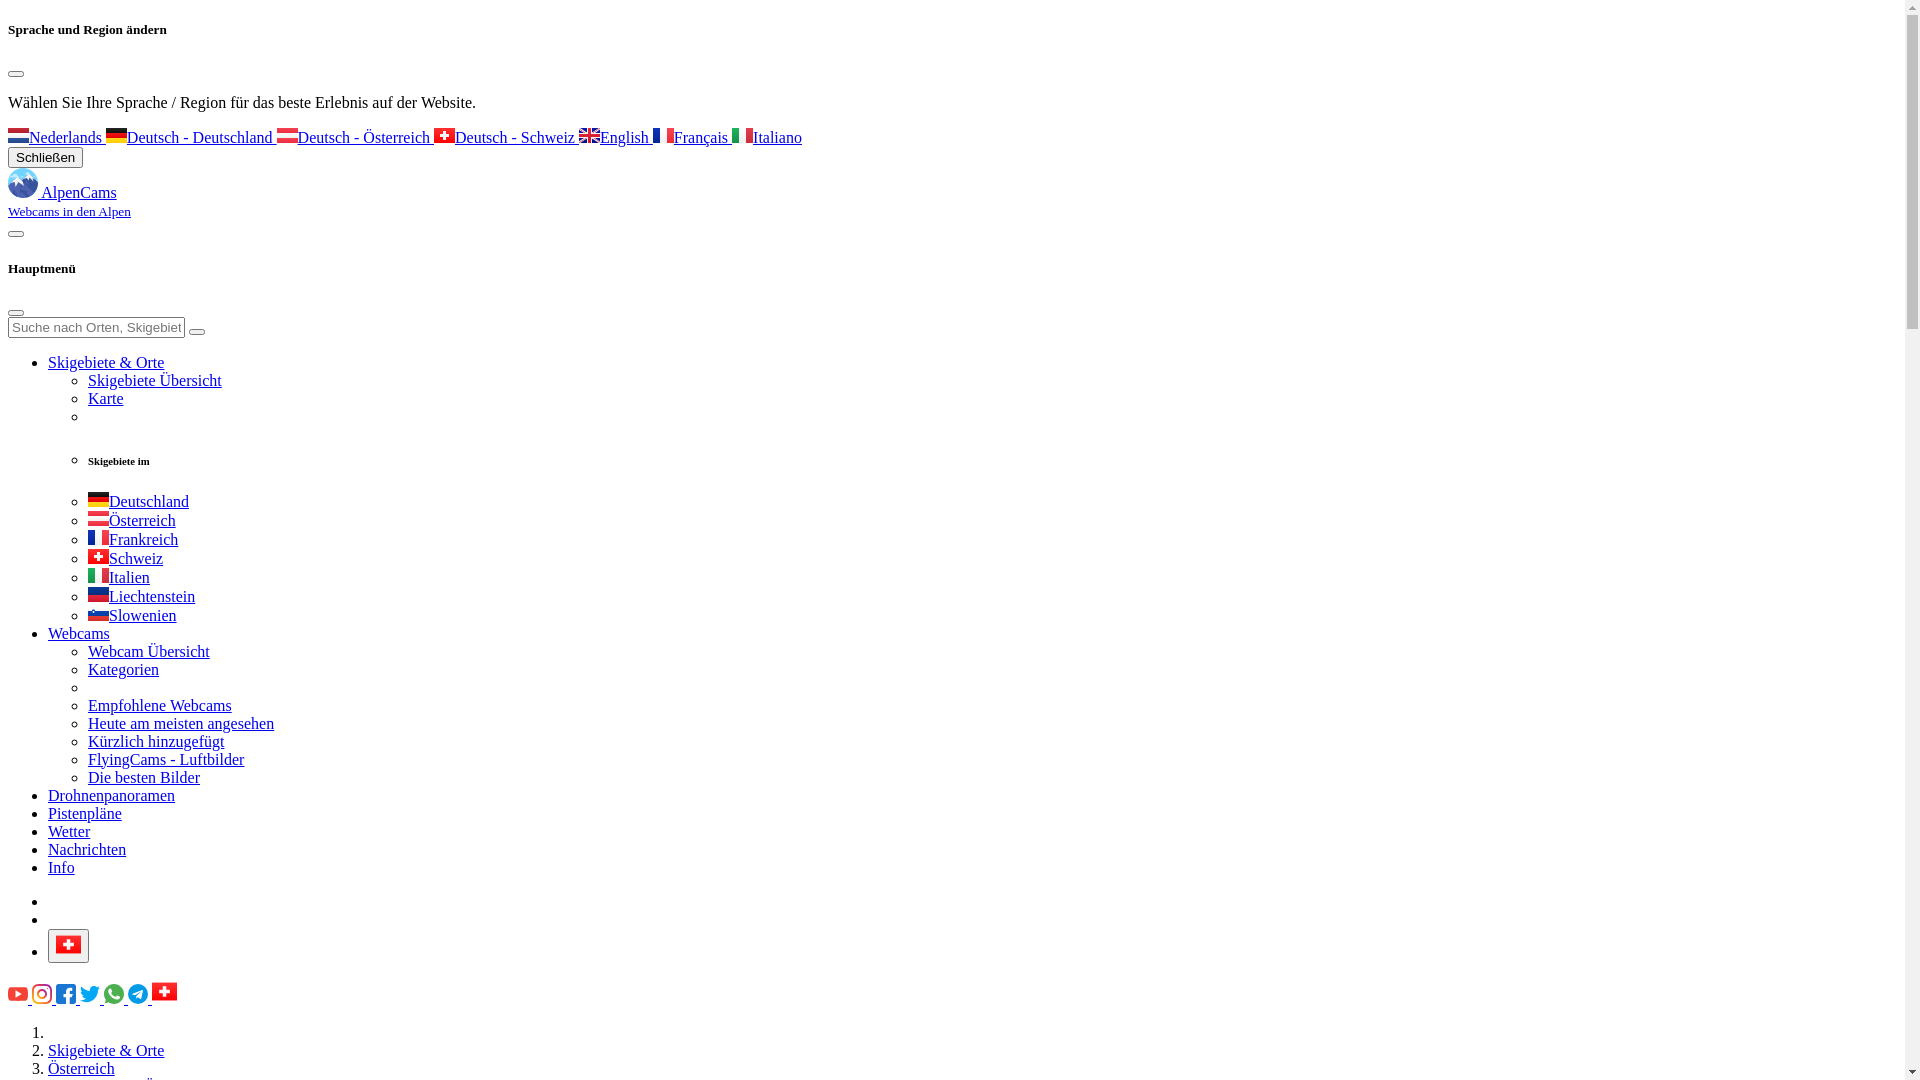  I want to click on AlpenCams WhatsApp, so click(114, 994).